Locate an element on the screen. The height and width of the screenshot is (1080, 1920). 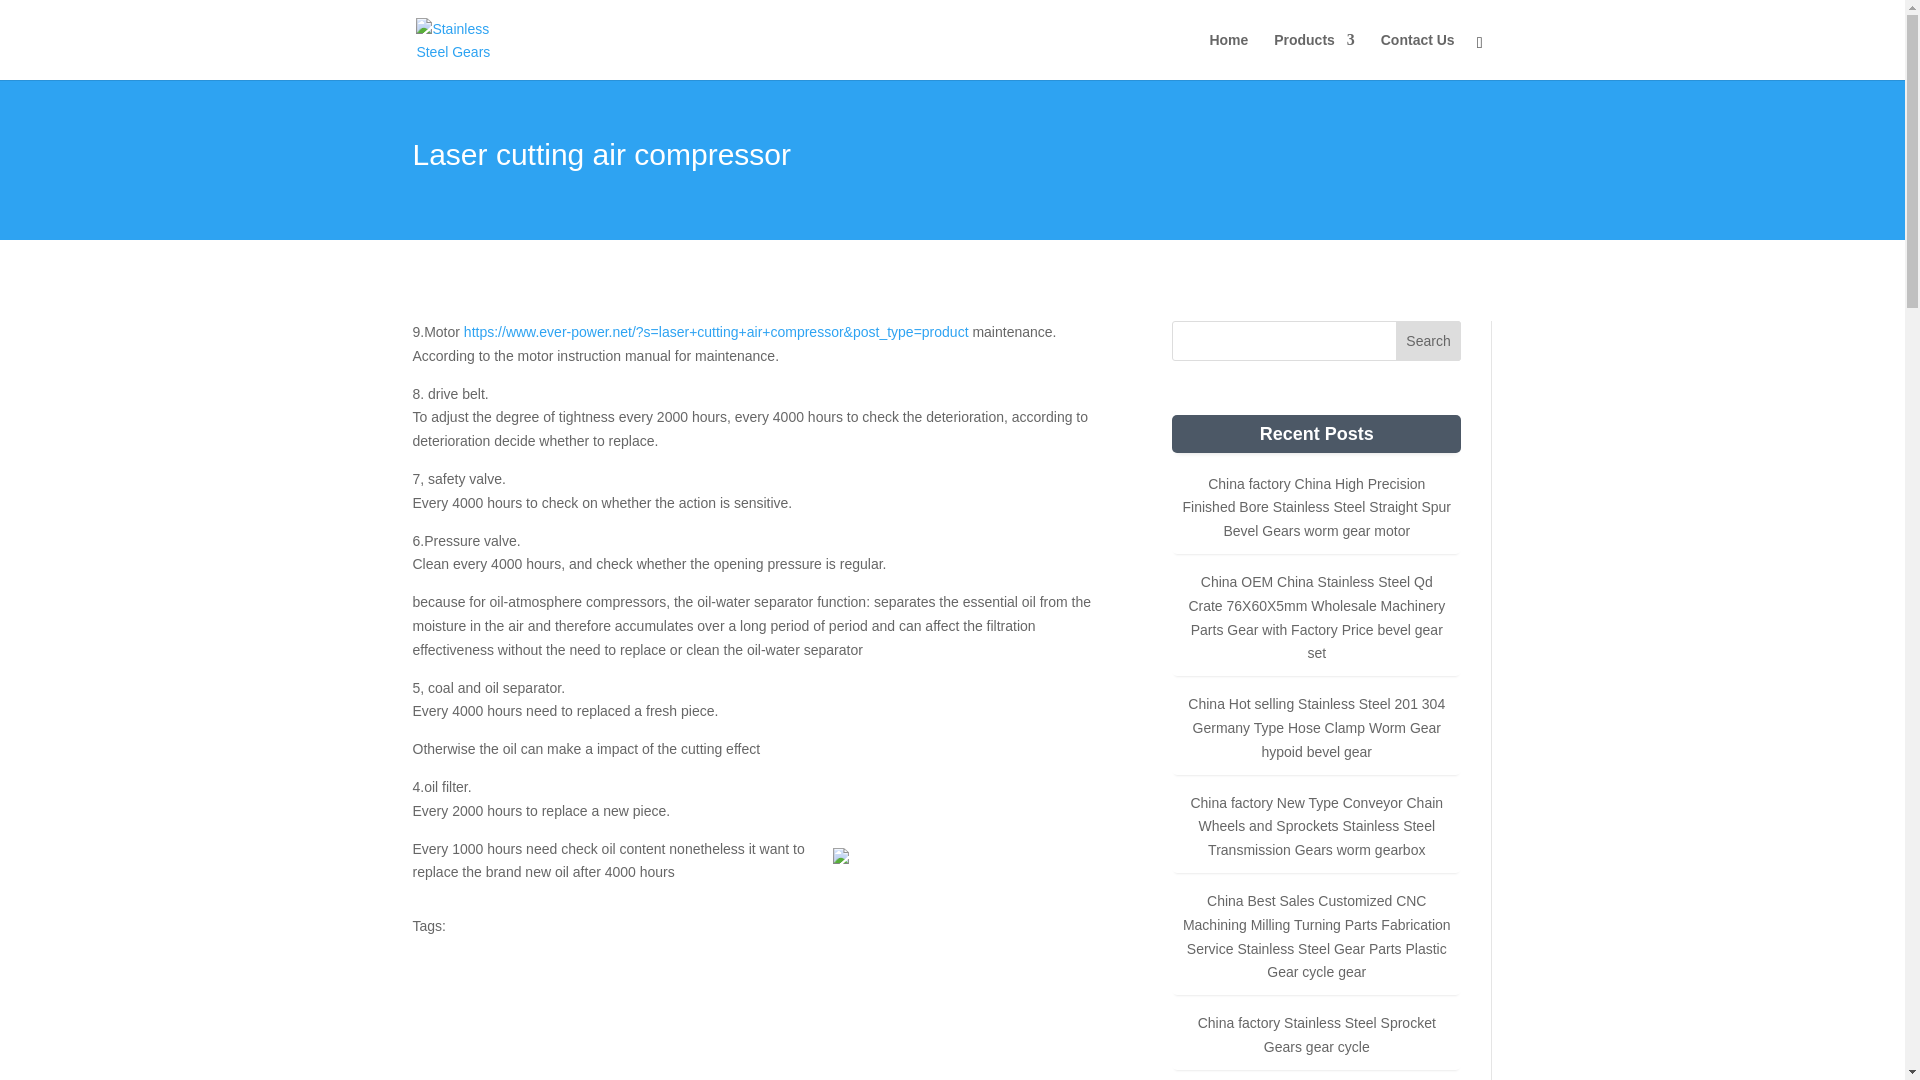
Contact Us is located at coordinates (1418, 56).